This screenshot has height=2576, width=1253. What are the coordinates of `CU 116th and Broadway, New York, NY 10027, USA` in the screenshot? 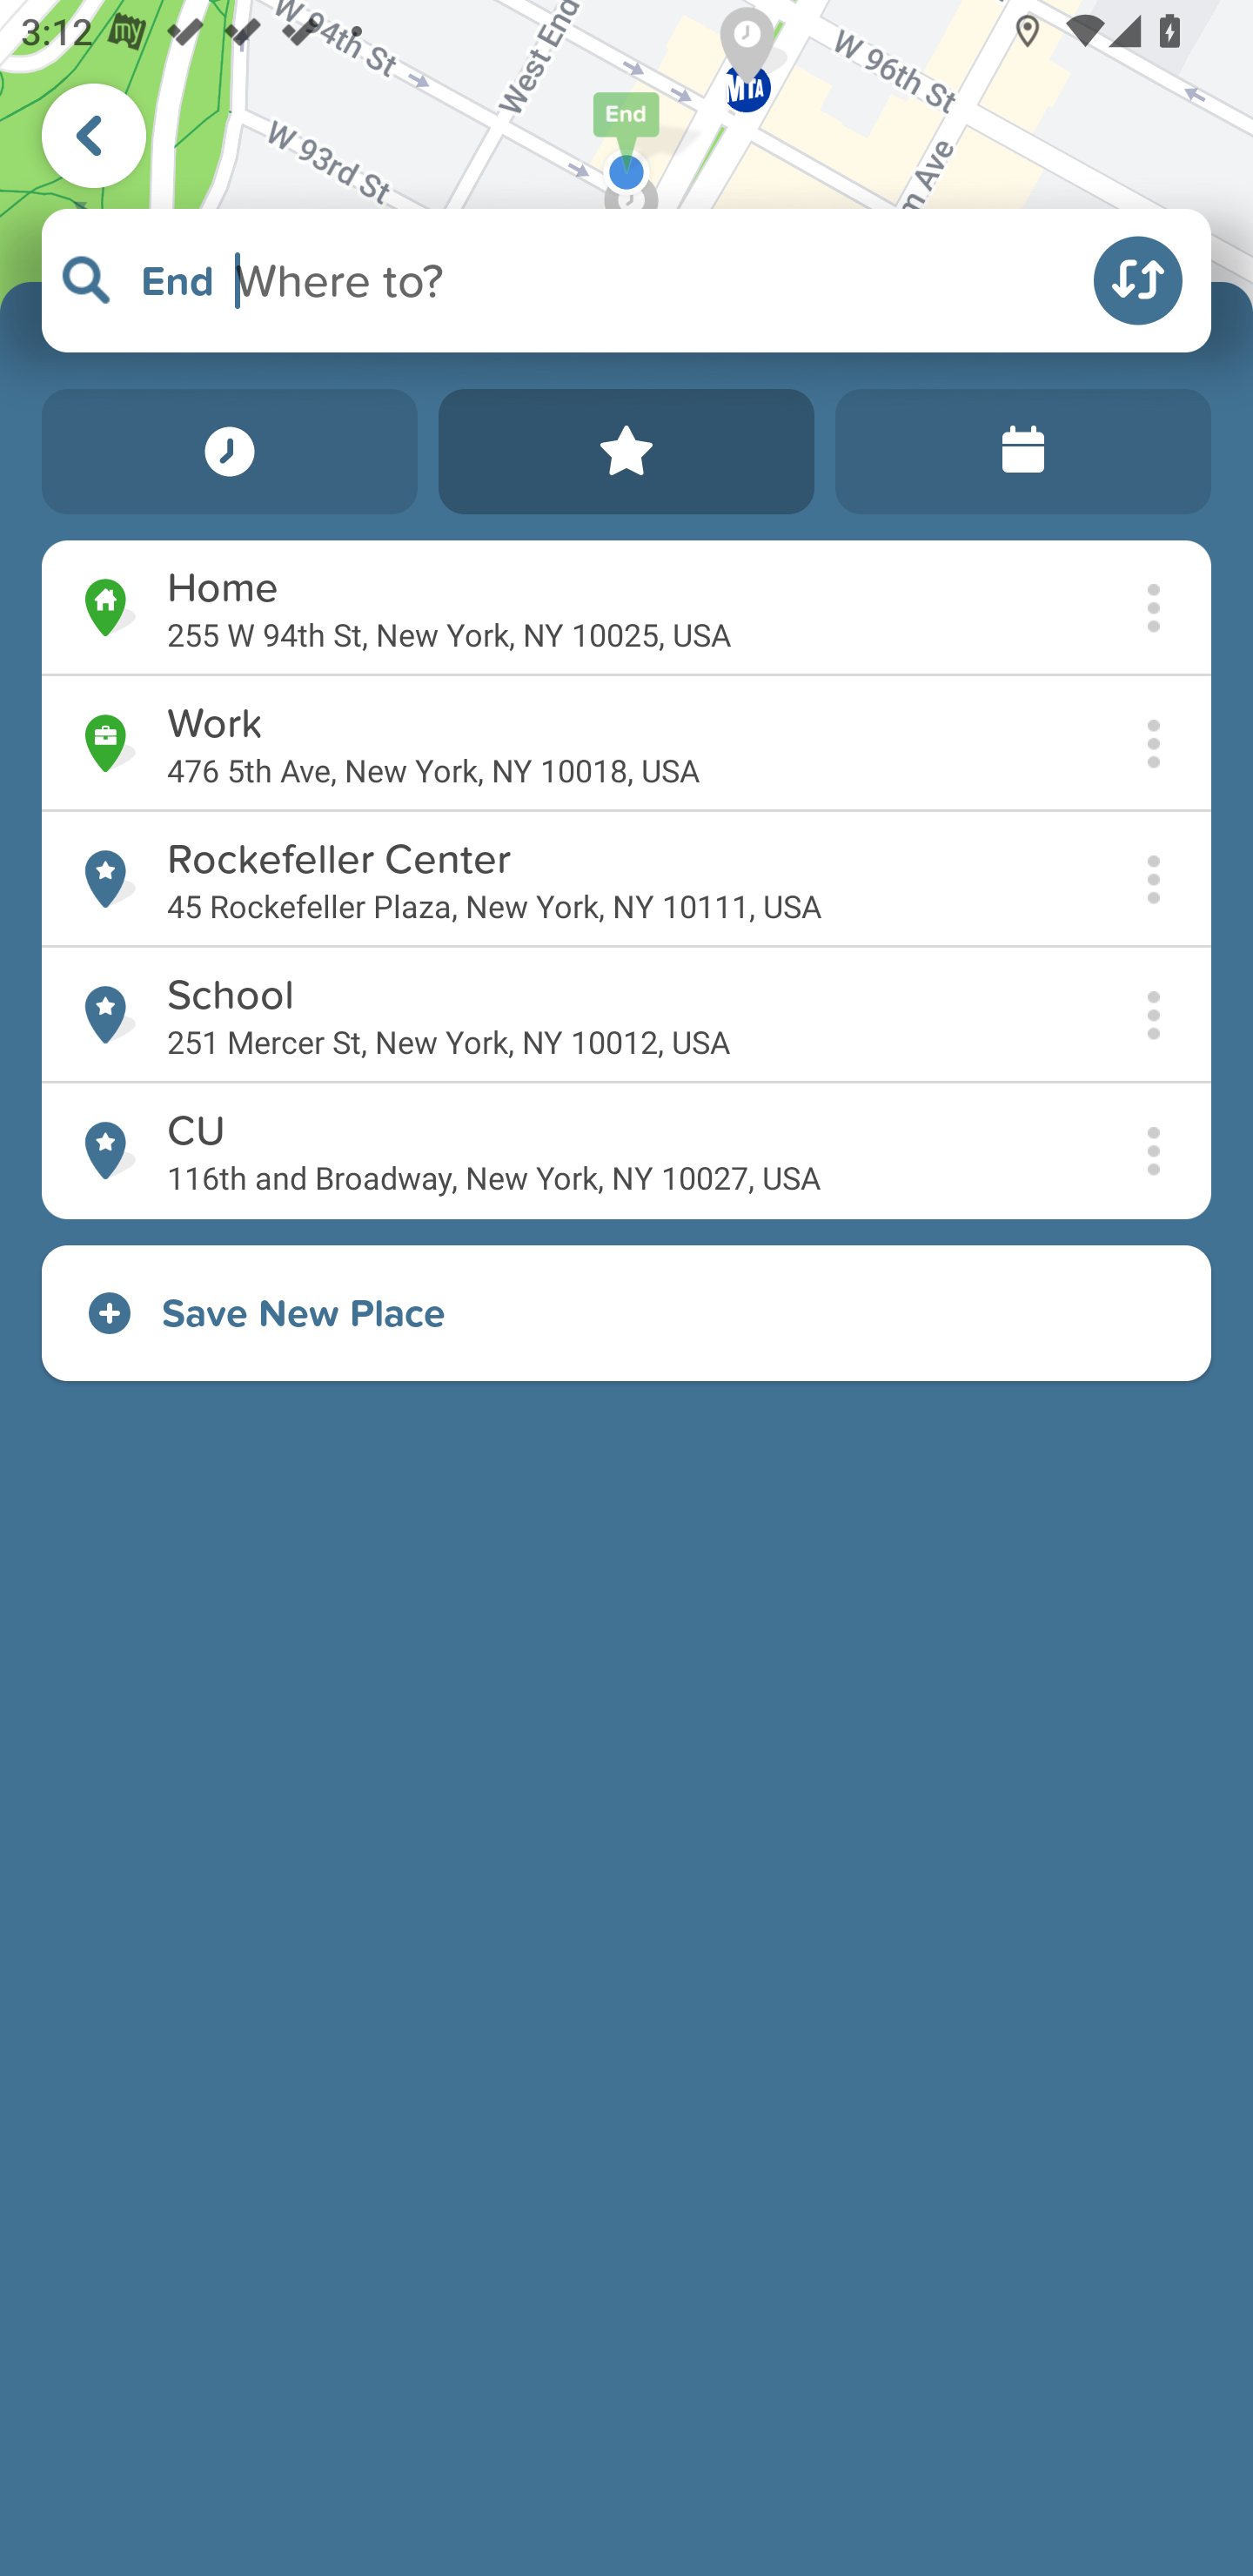 It's located at (626, 1151).